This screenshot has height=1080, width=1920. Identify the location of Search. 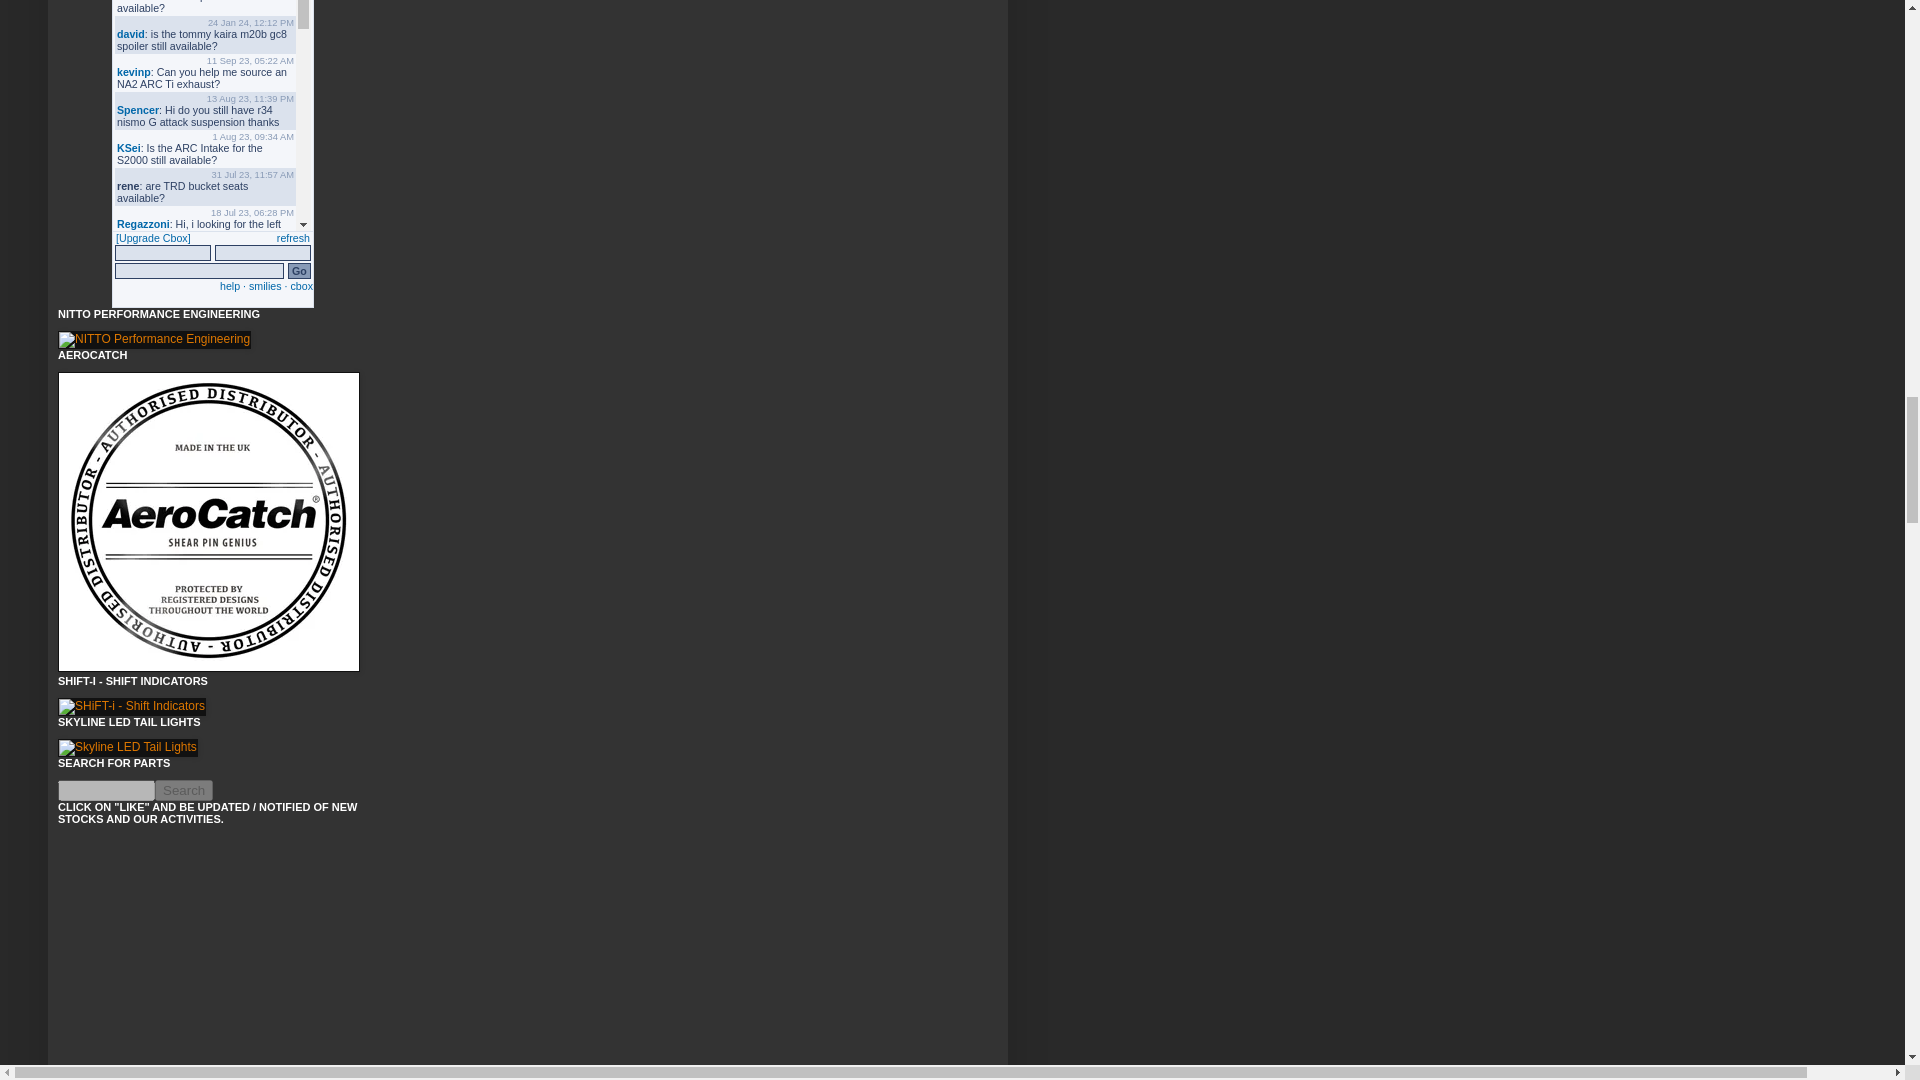
(184, 790).